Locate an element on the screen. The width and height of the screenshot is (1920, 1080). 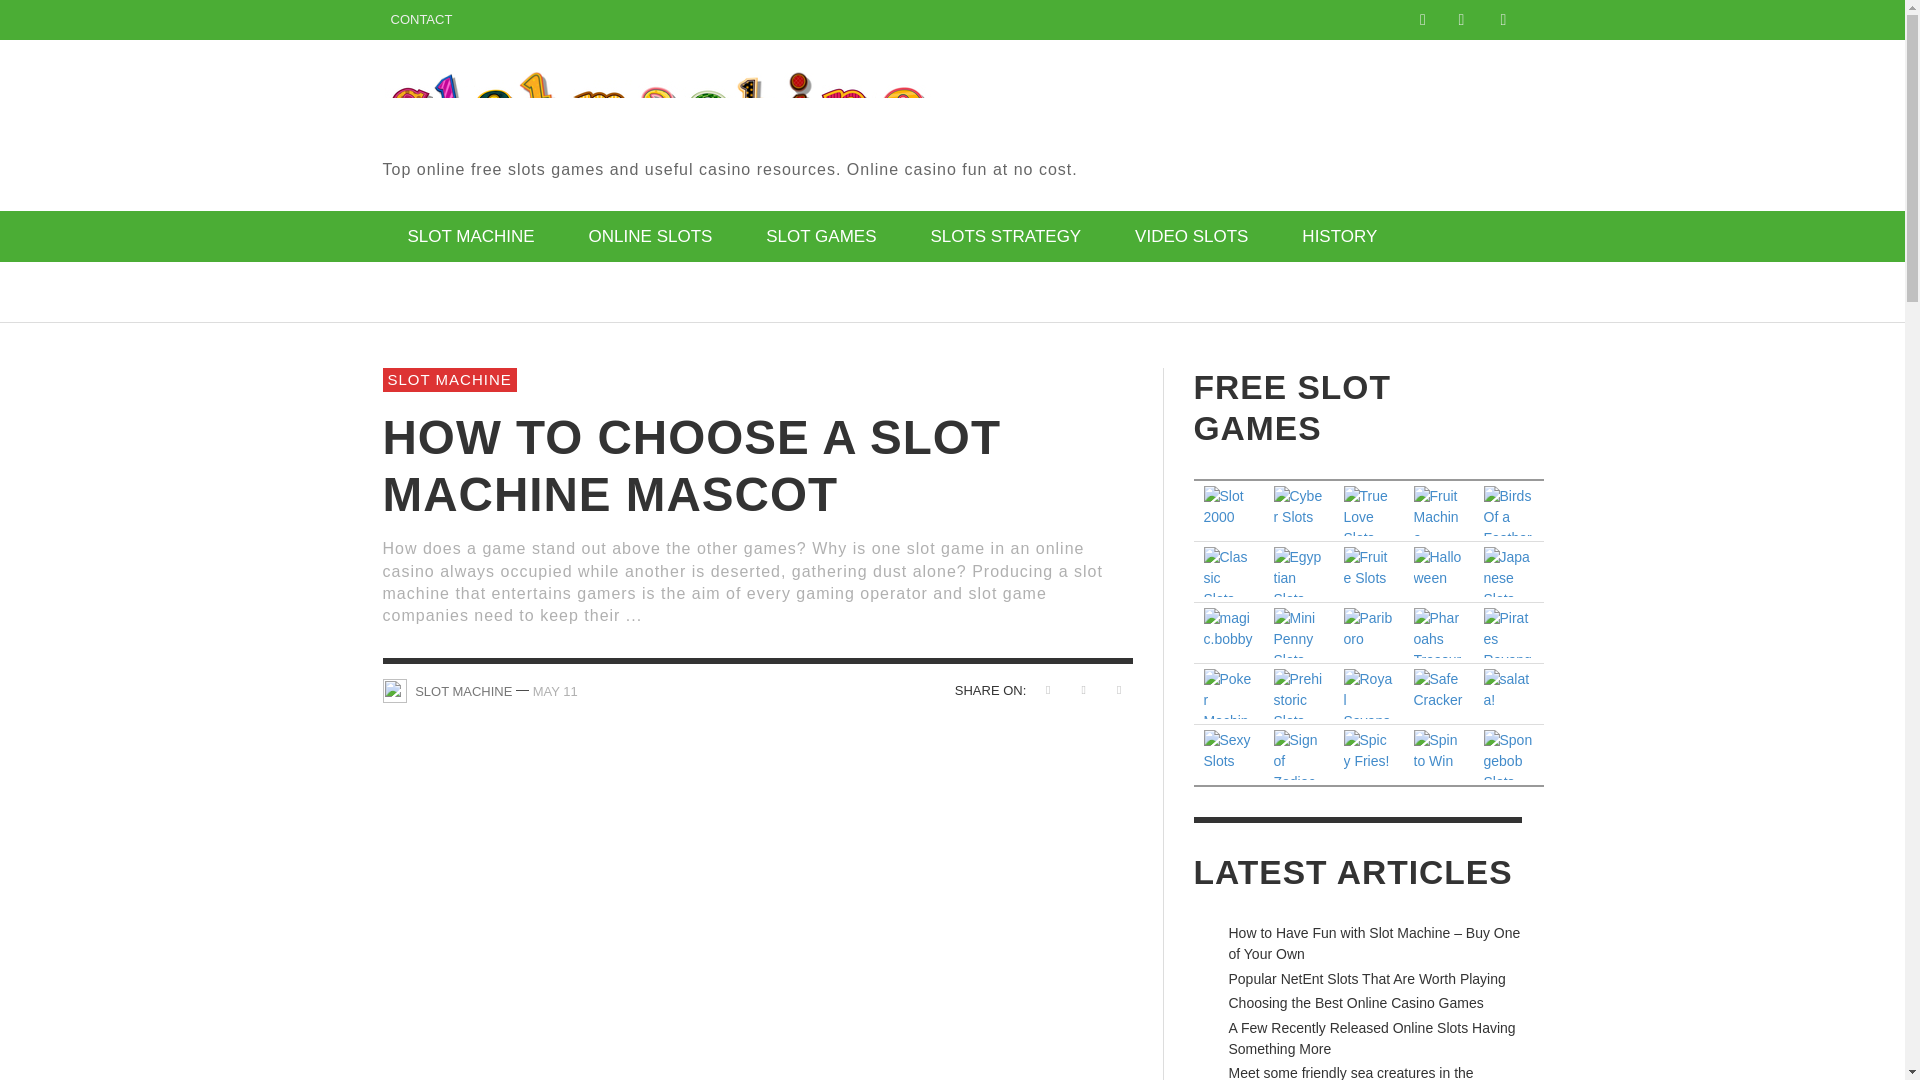
Facebook is located at coordinates (1422, 20).